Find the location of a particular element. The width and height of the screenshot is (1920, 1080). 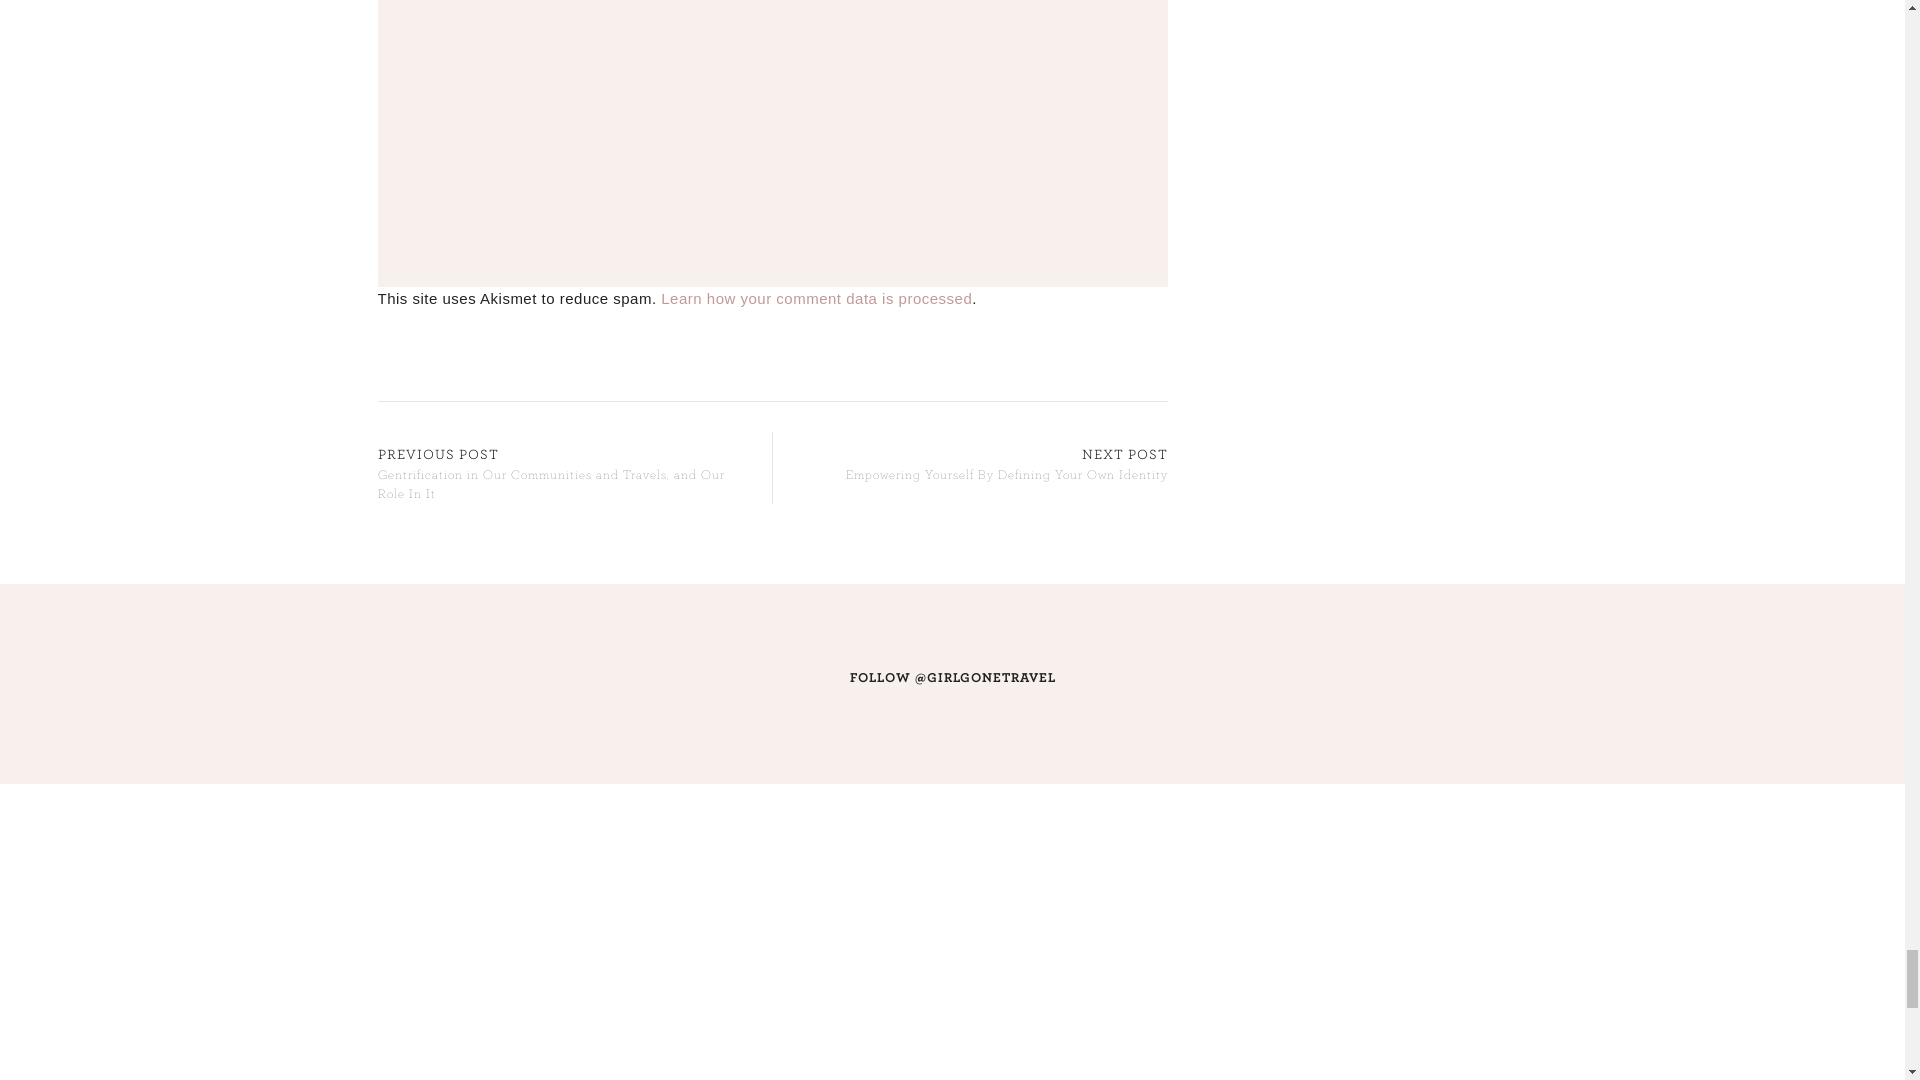

PREVIOUS POST is located at coordinates (438, 453).